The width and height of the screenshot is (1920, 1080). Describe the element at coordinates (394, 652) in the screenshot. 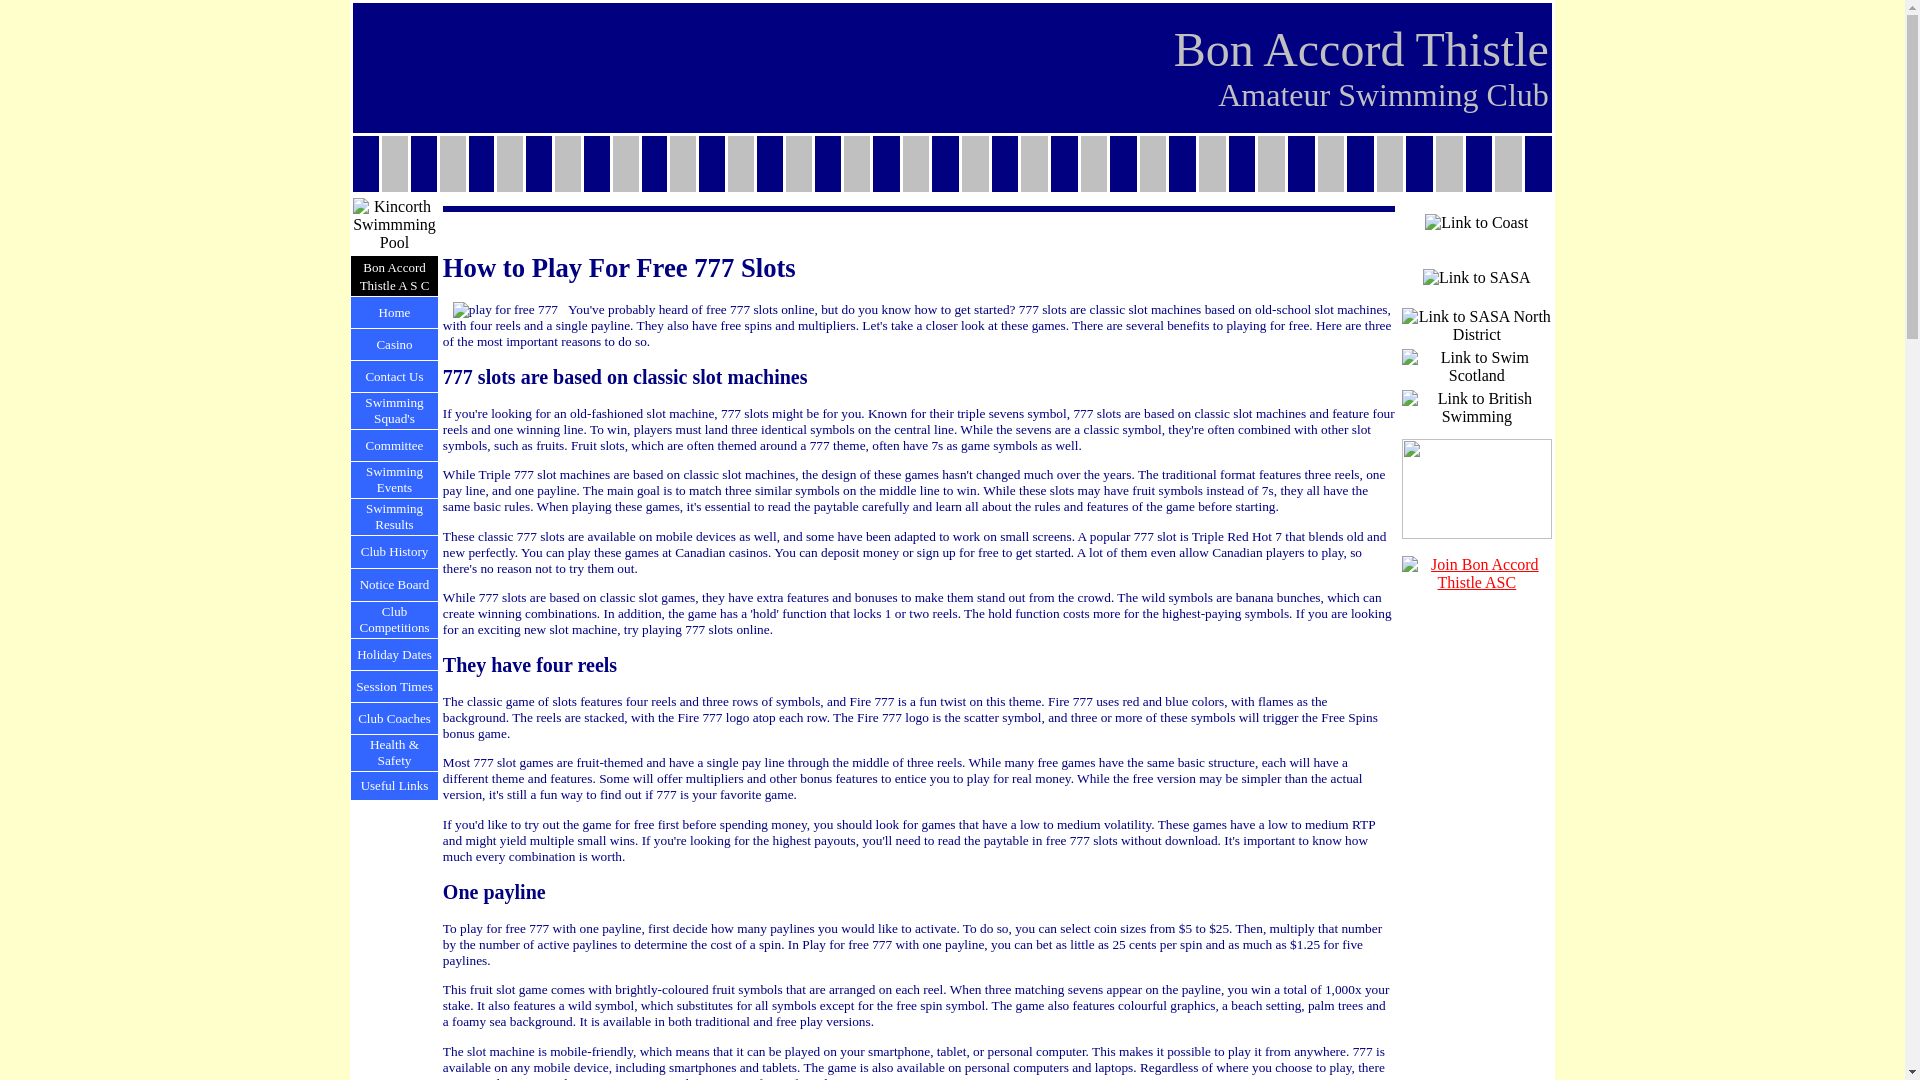

I see `Holiday Dates` at that location.